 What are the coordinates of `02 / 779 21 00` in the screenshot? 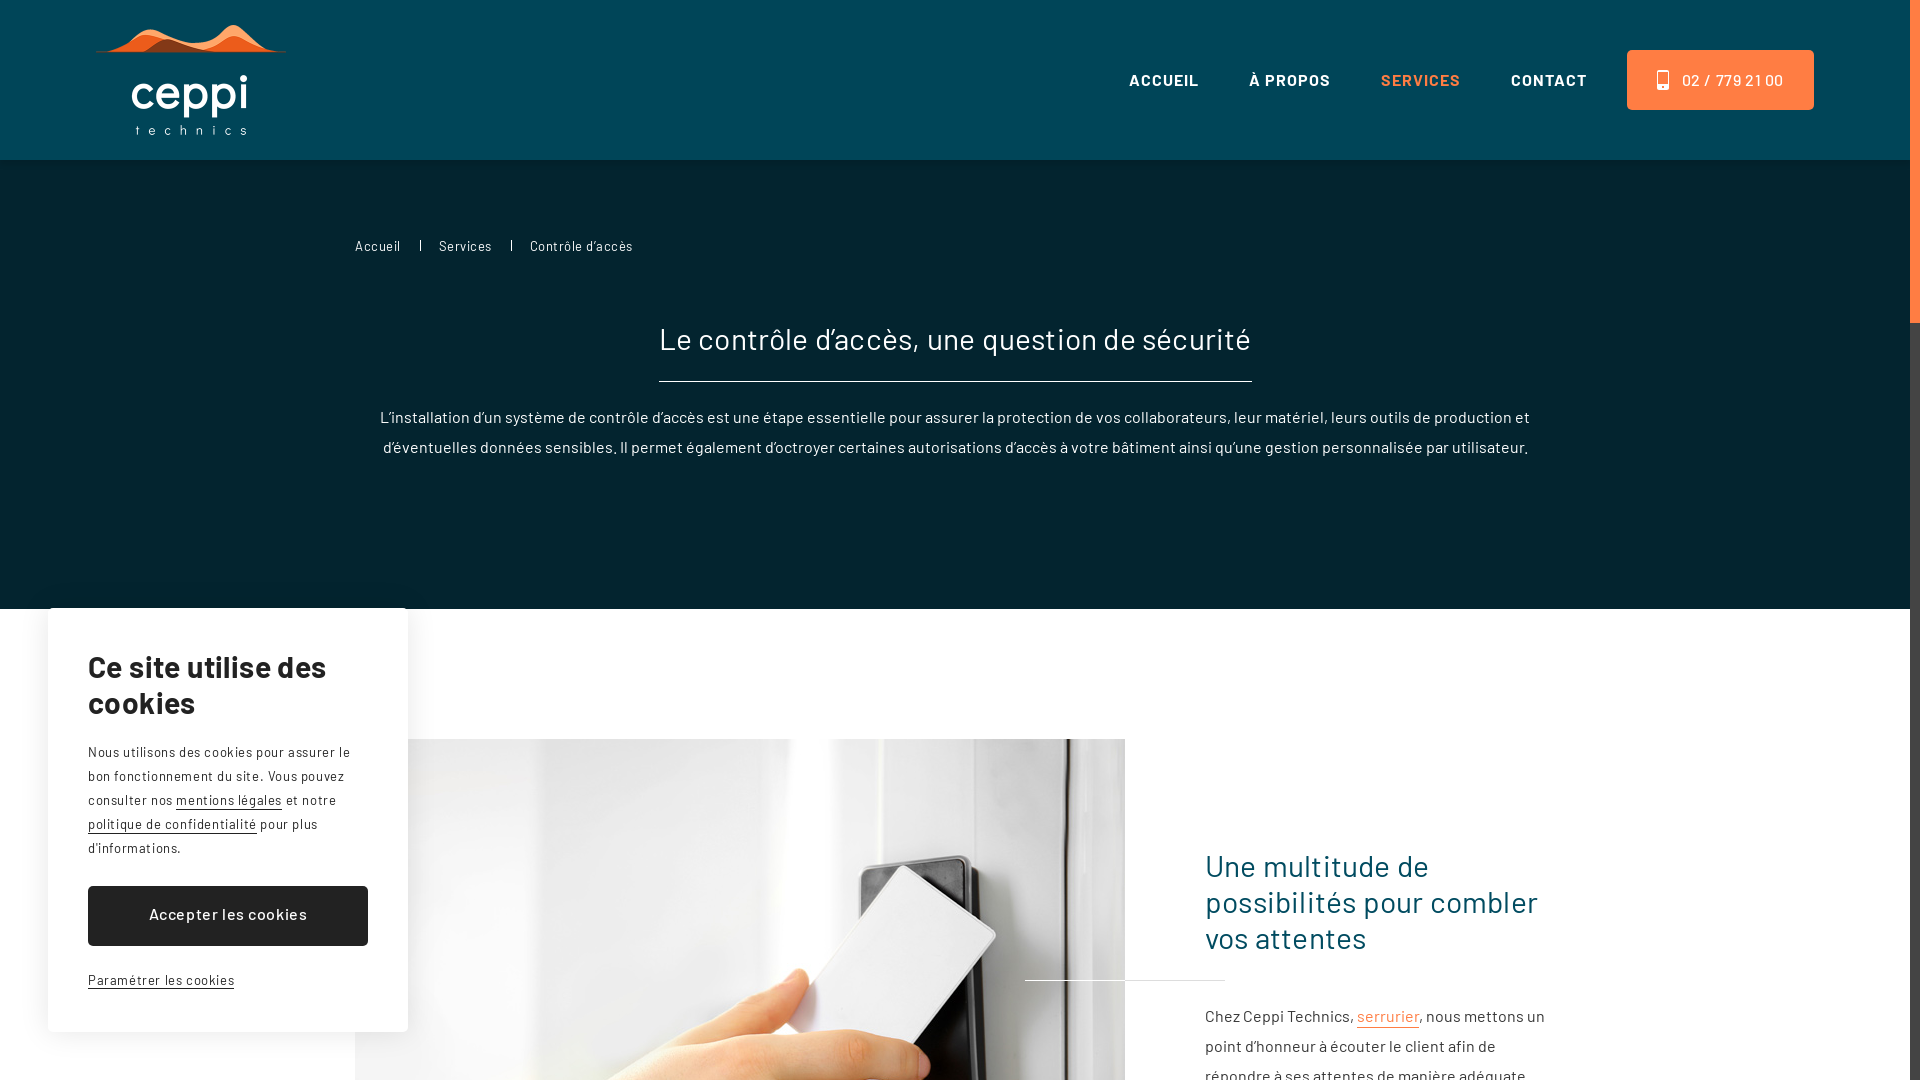 It's located at (1720, 80).